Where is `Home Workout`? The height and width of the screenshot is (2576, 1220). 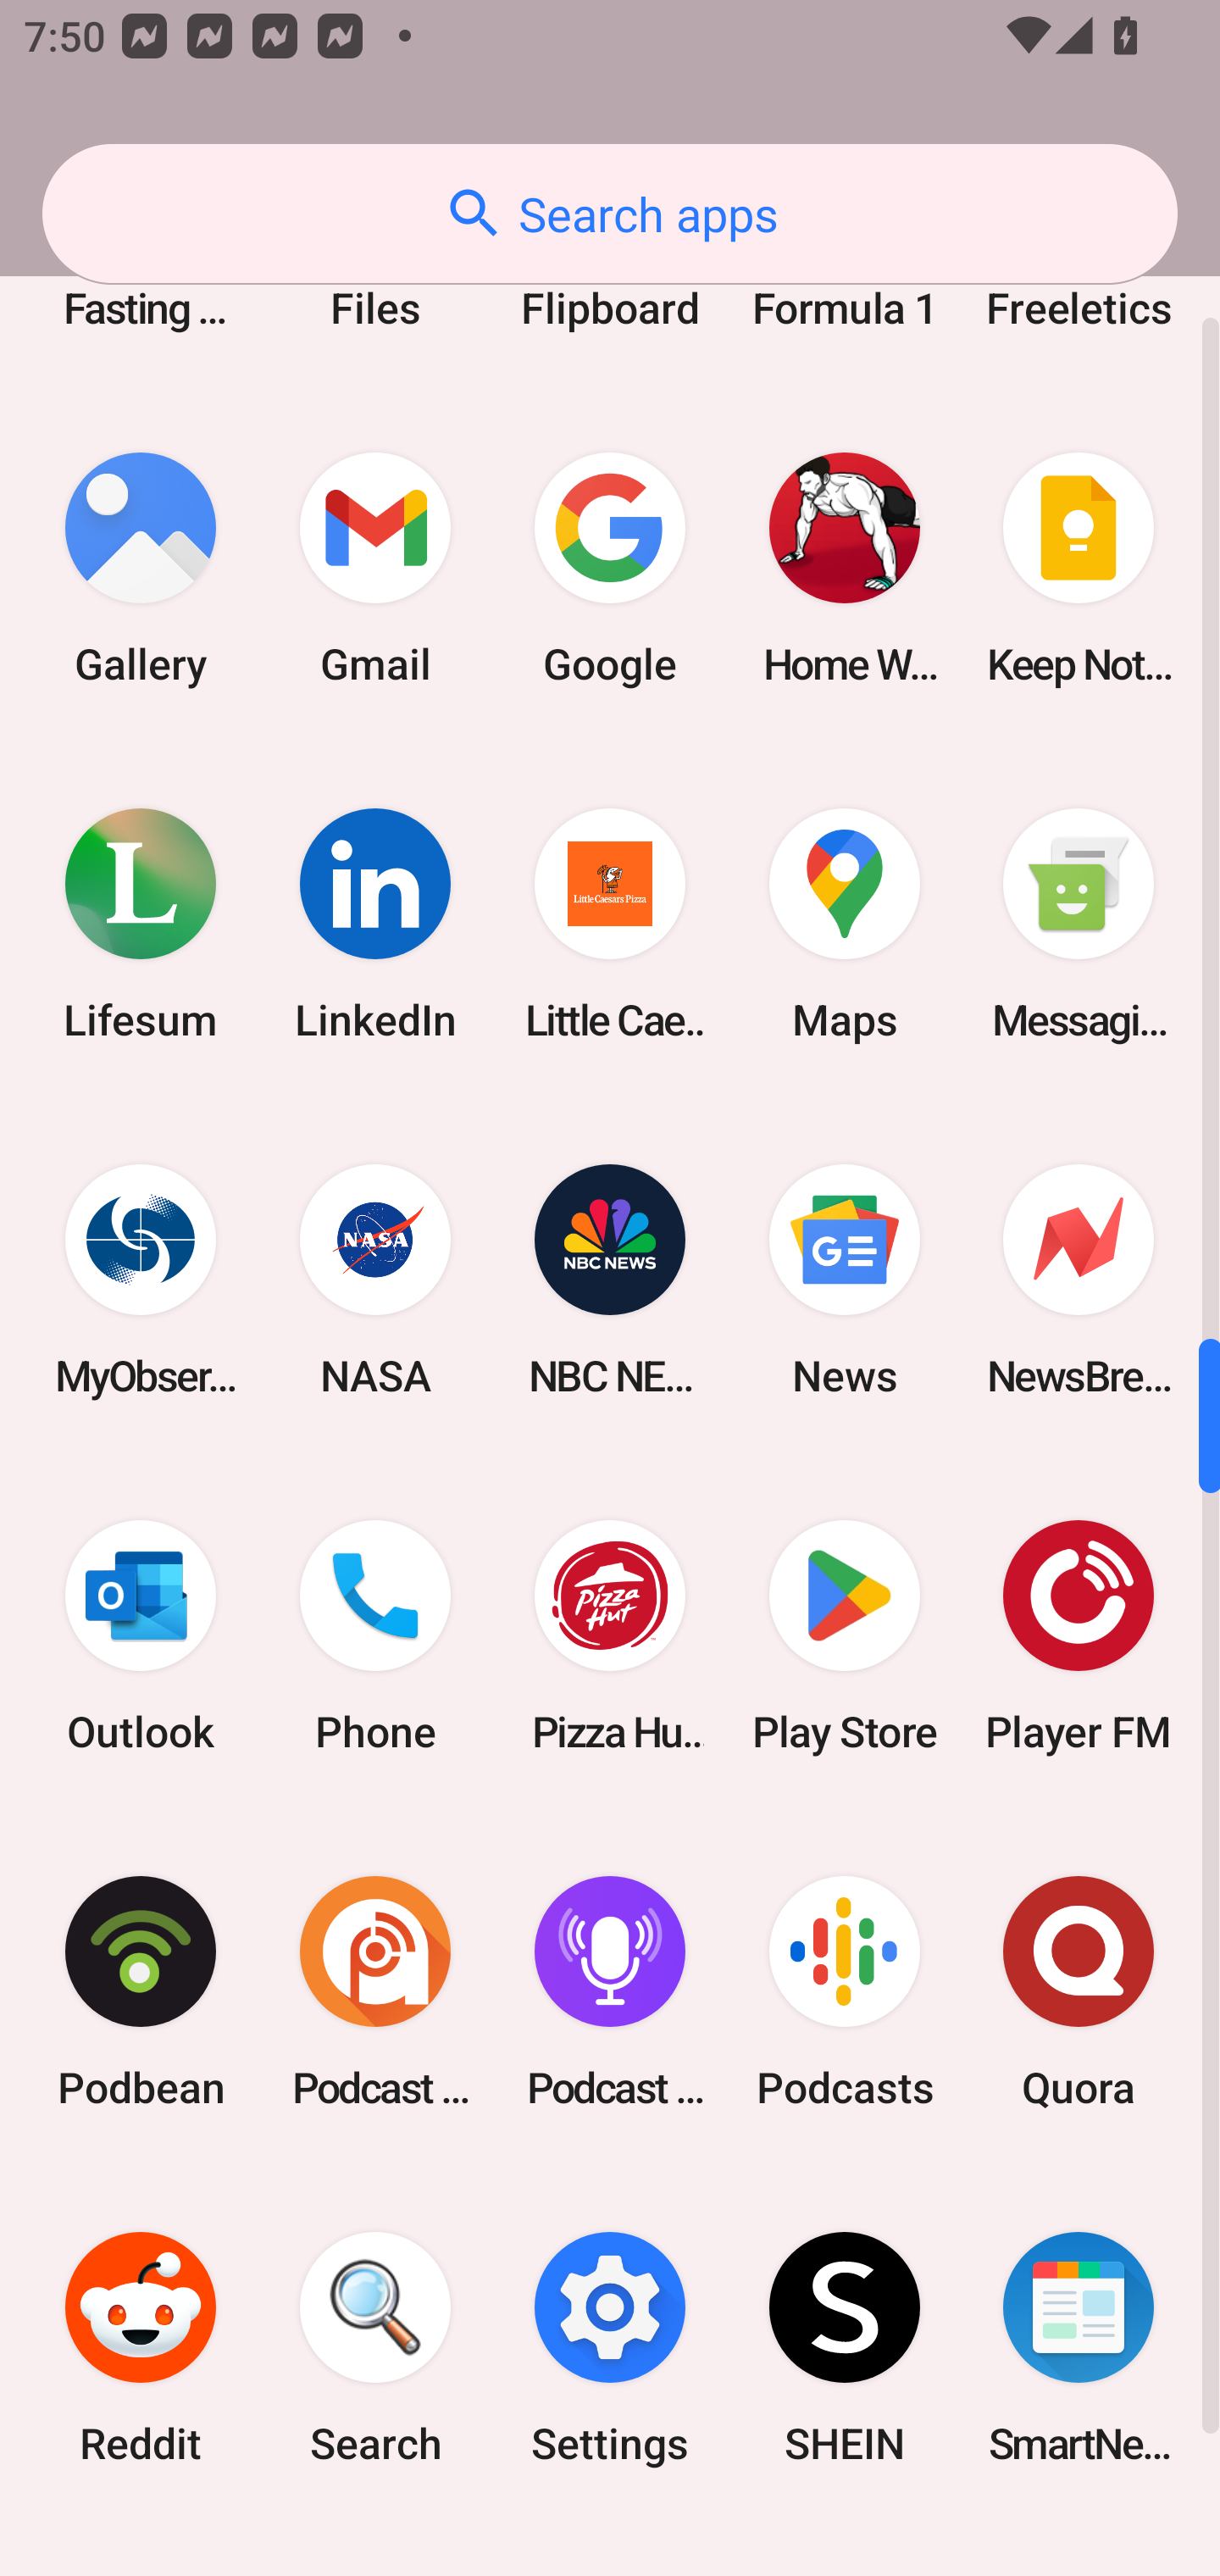 Home Workout is located at coordinates (844, 569).